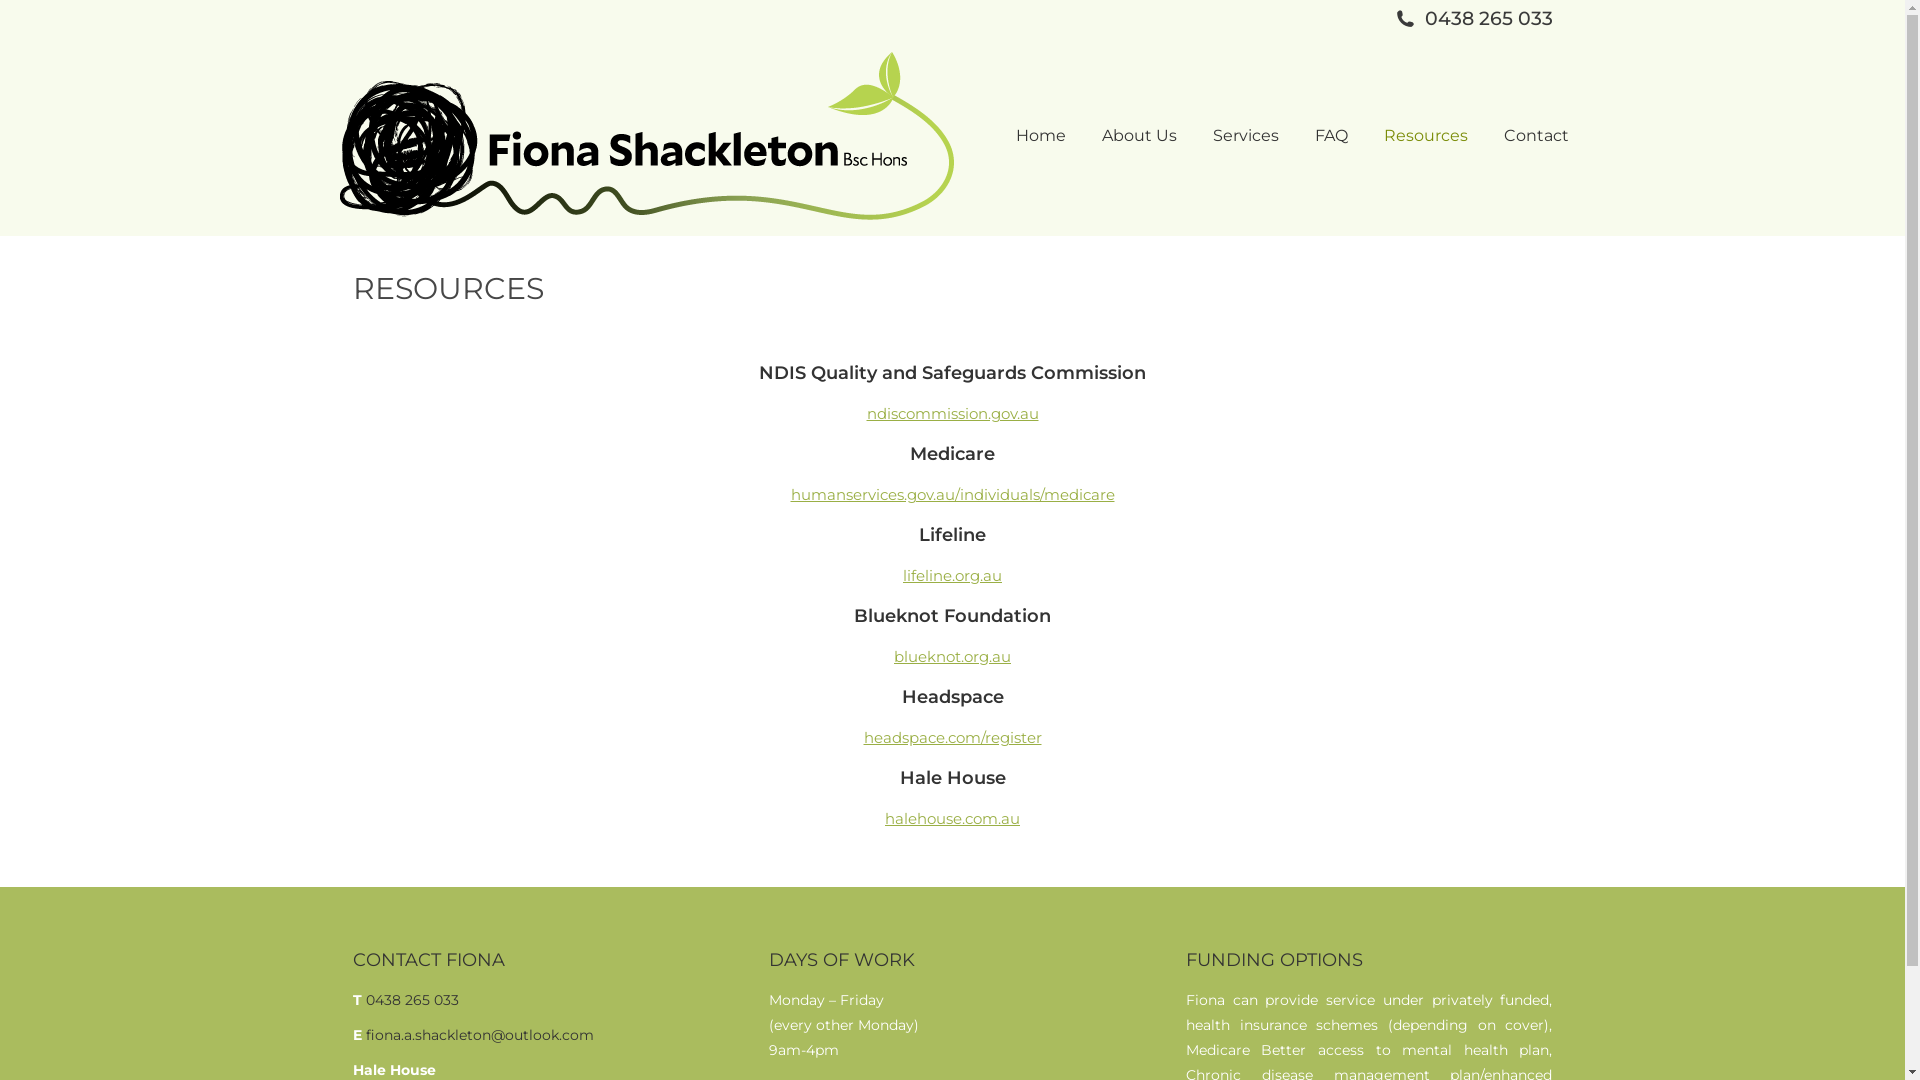 The width and height of the screenshot is (1920, 1080). What do you see at coordinates (952, 576) in the screenshot?
I see `lifeline.org.au` at bounding box center [952, 576].